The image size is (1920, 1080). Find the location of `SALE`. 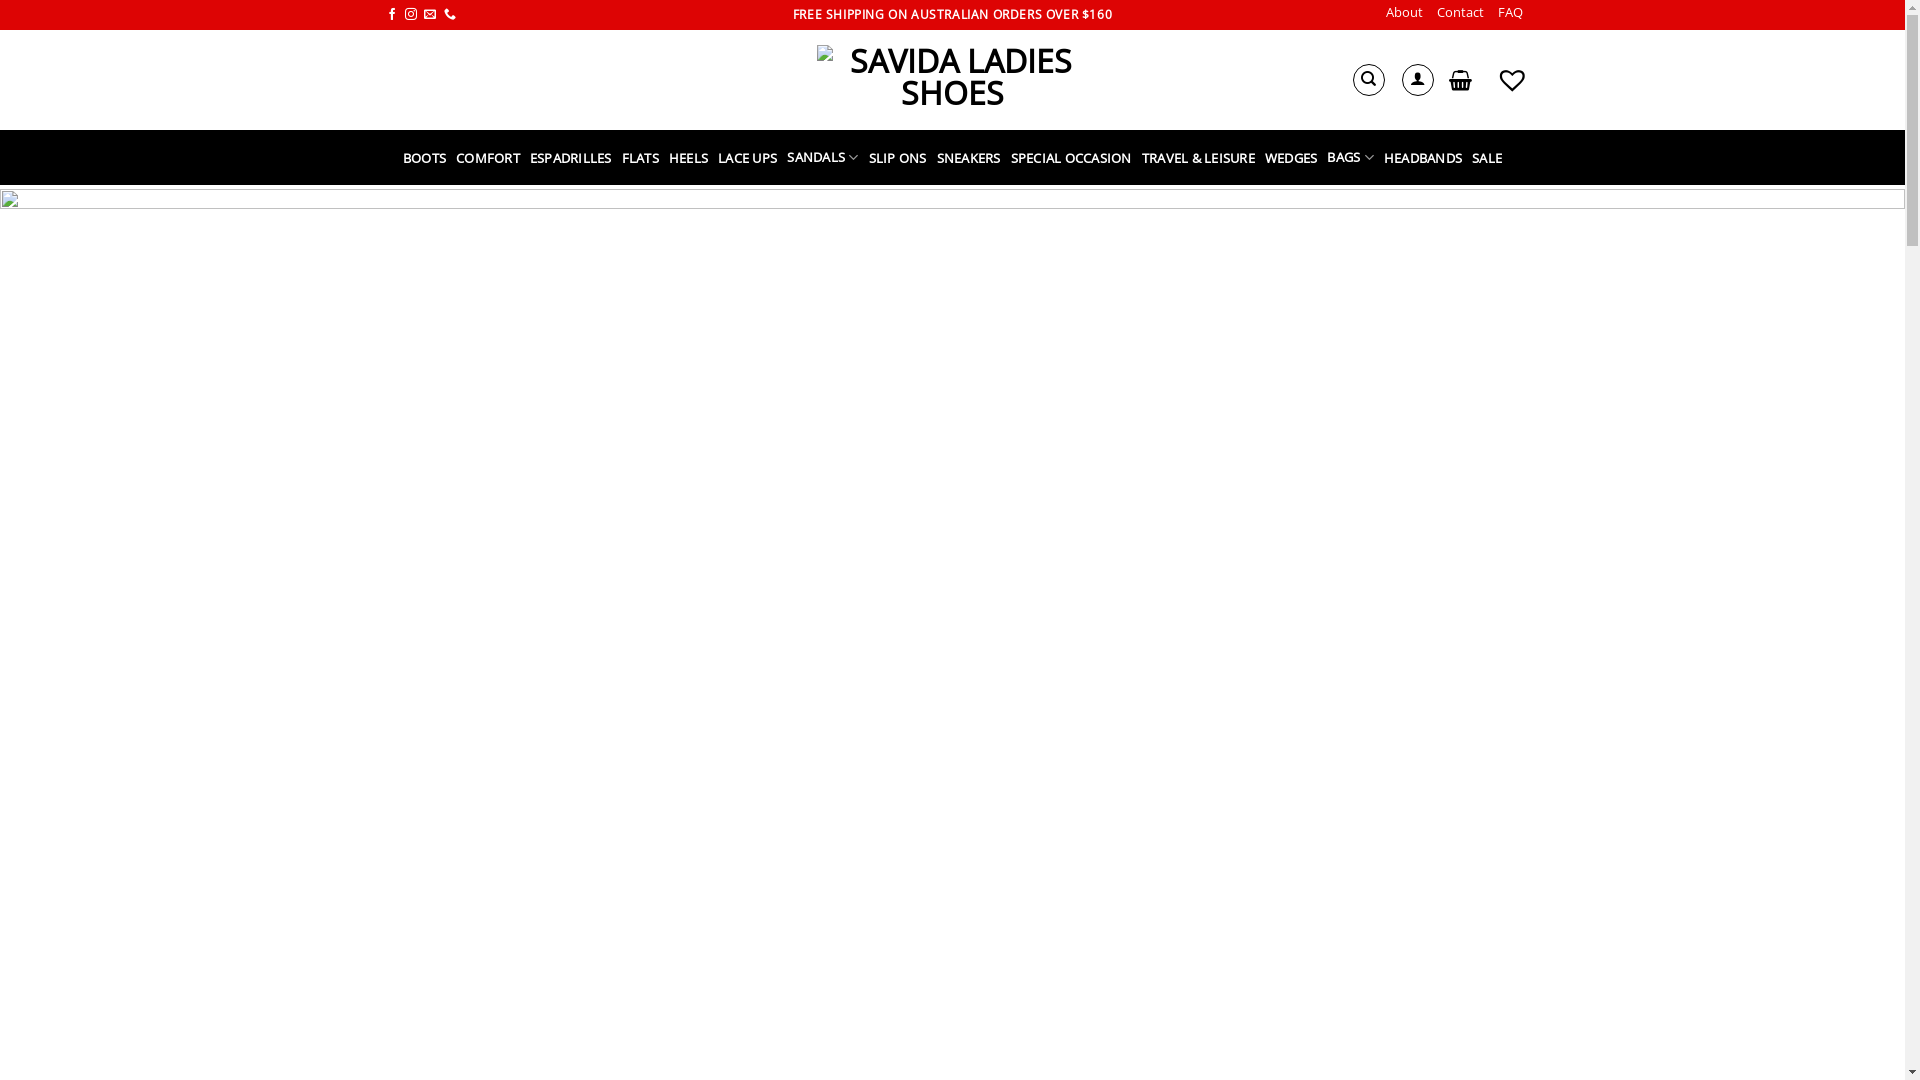

SALE is located at coordinates (1487, 158).